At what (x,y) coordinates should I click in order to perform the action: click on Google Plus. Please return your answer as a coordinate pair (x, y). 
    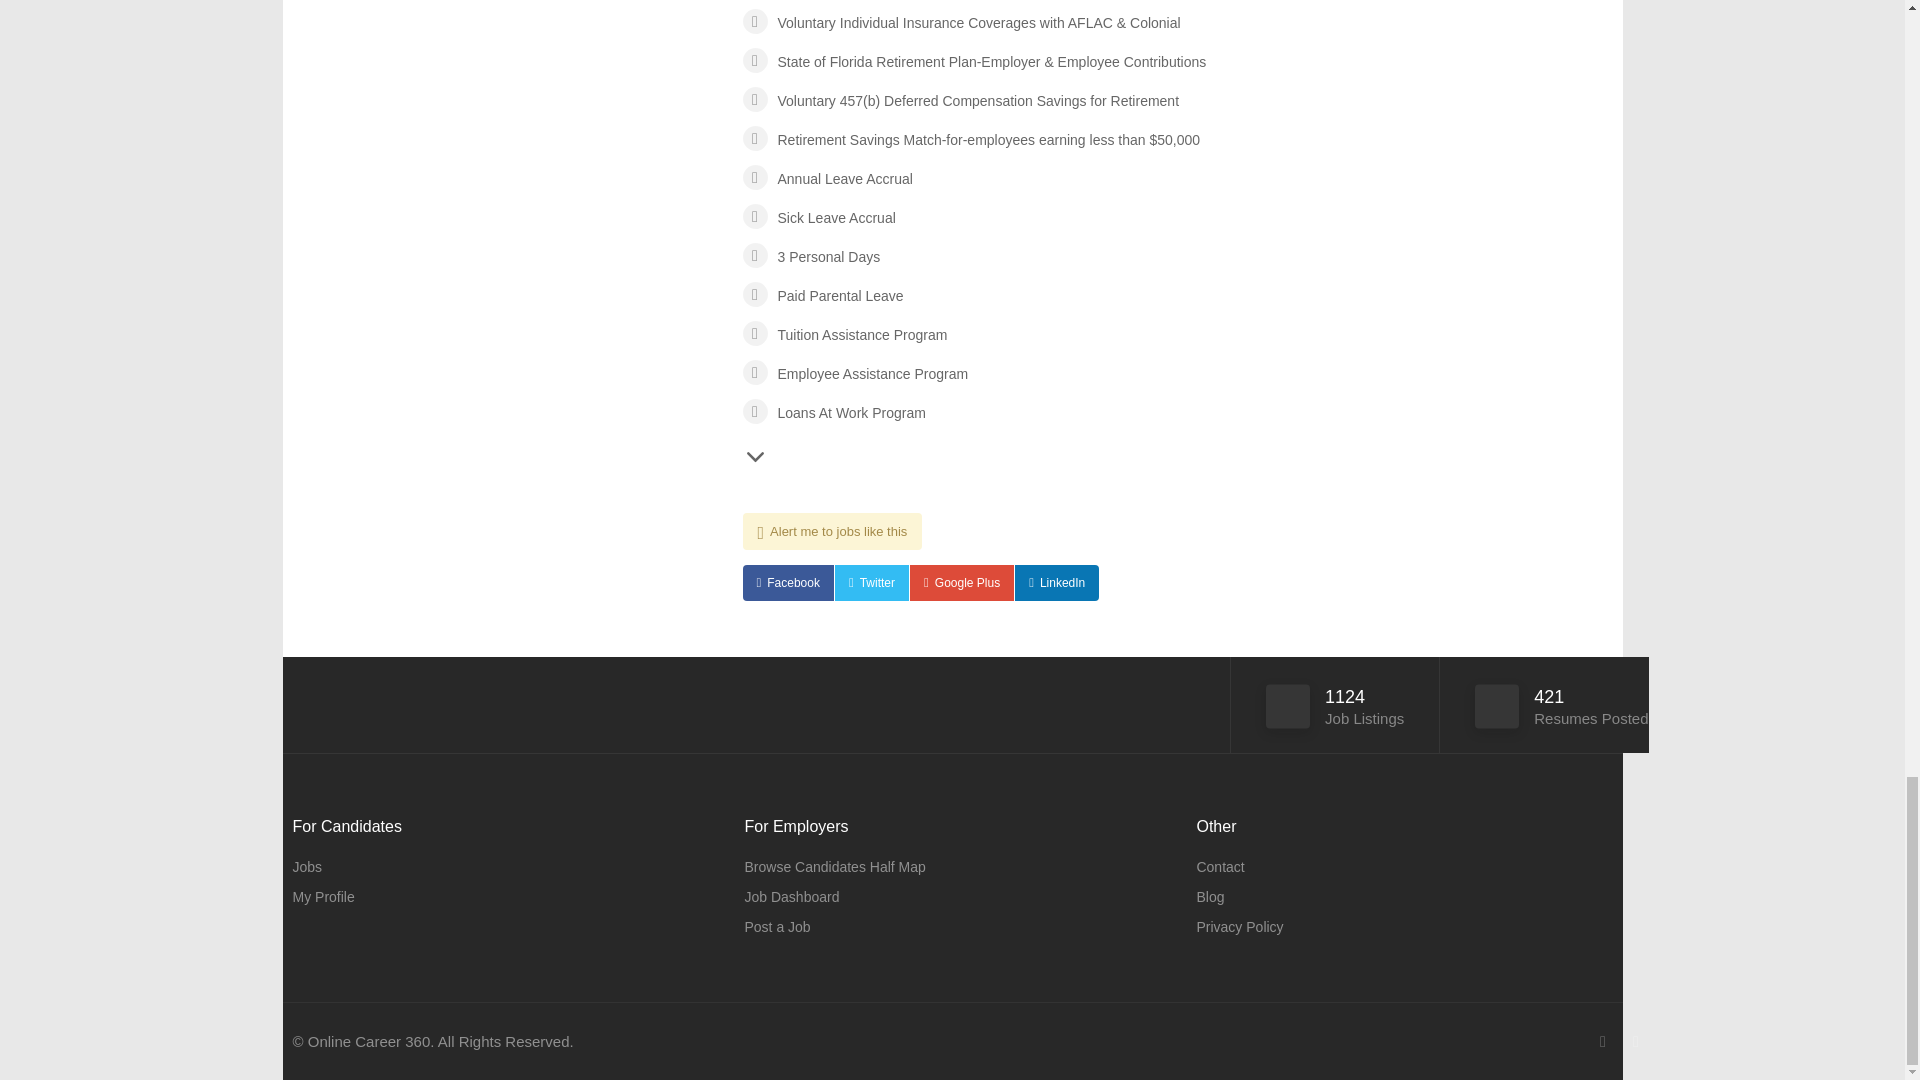
    Looking at the image, I should click on (962, 582).